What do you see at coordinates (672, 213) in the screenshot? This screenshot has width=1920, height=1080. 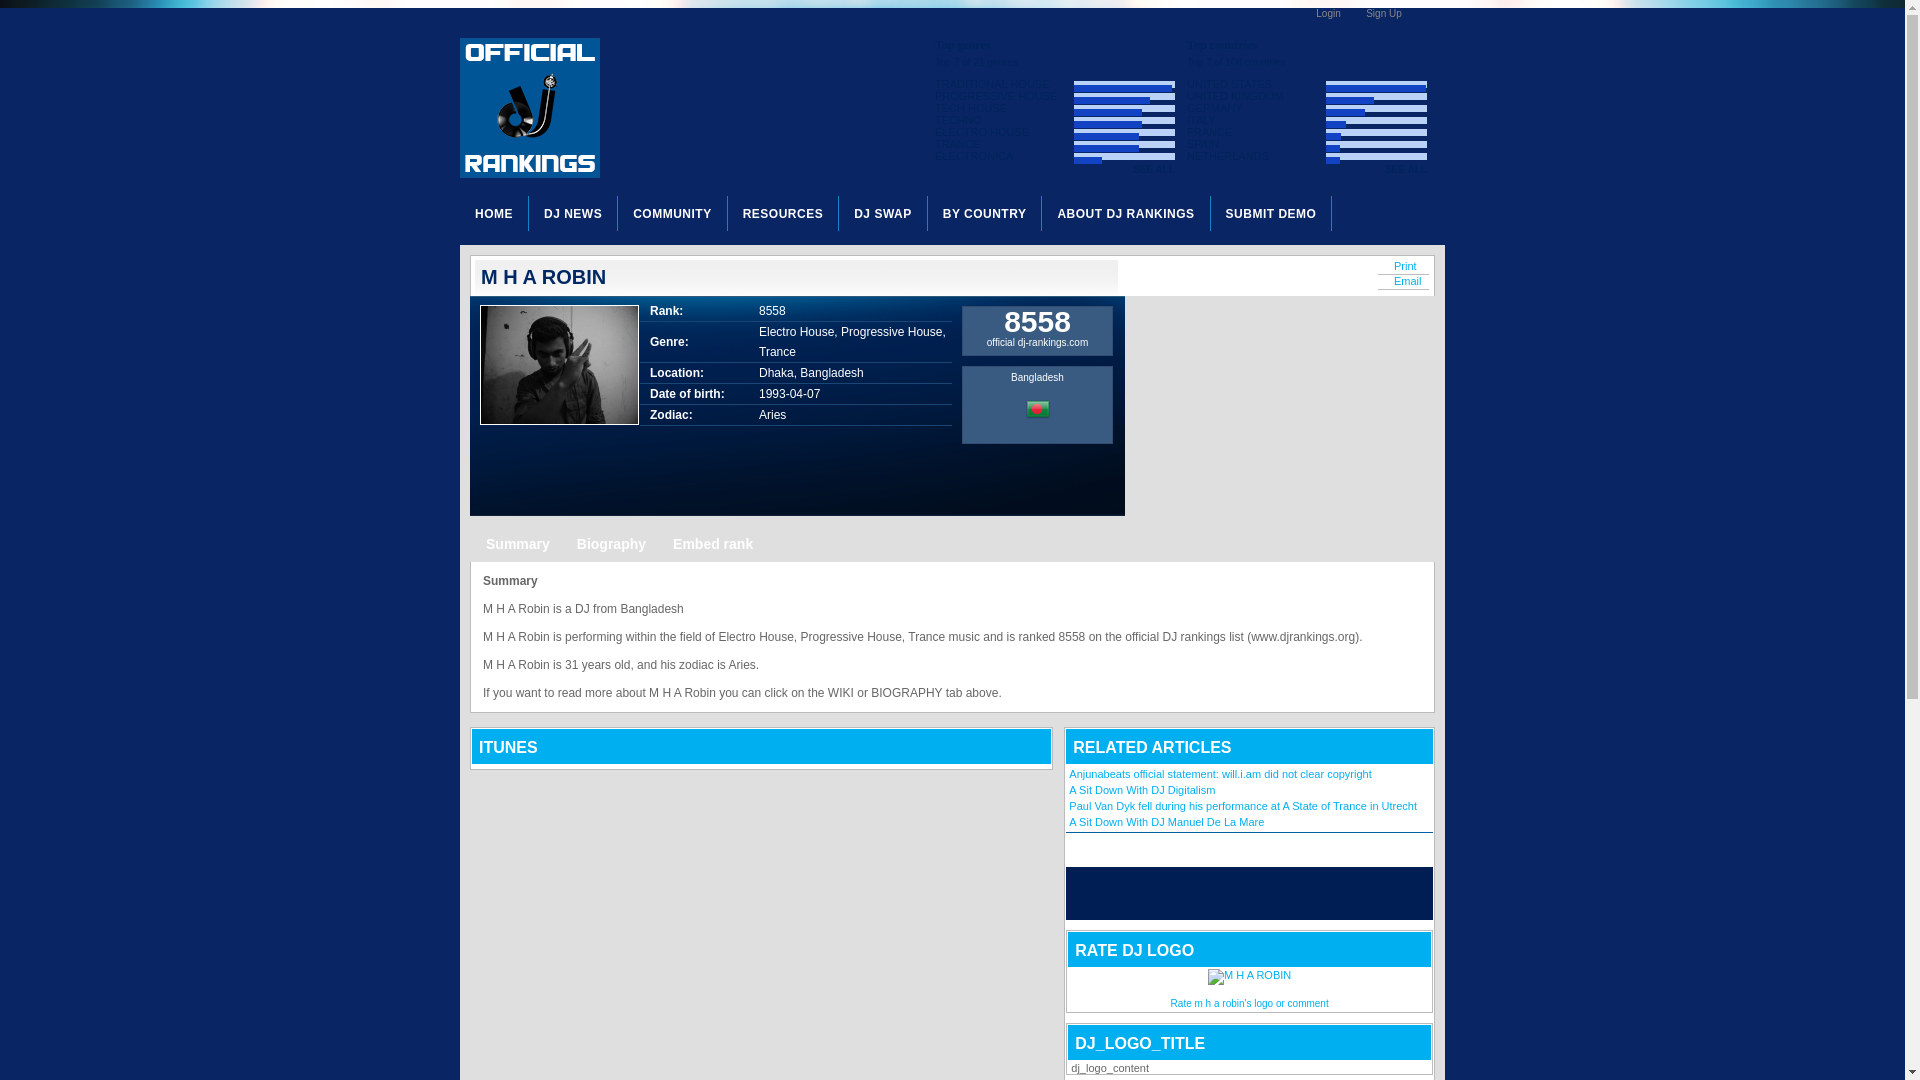 I see `COMMUNITY` at bounding box center [672, 213].